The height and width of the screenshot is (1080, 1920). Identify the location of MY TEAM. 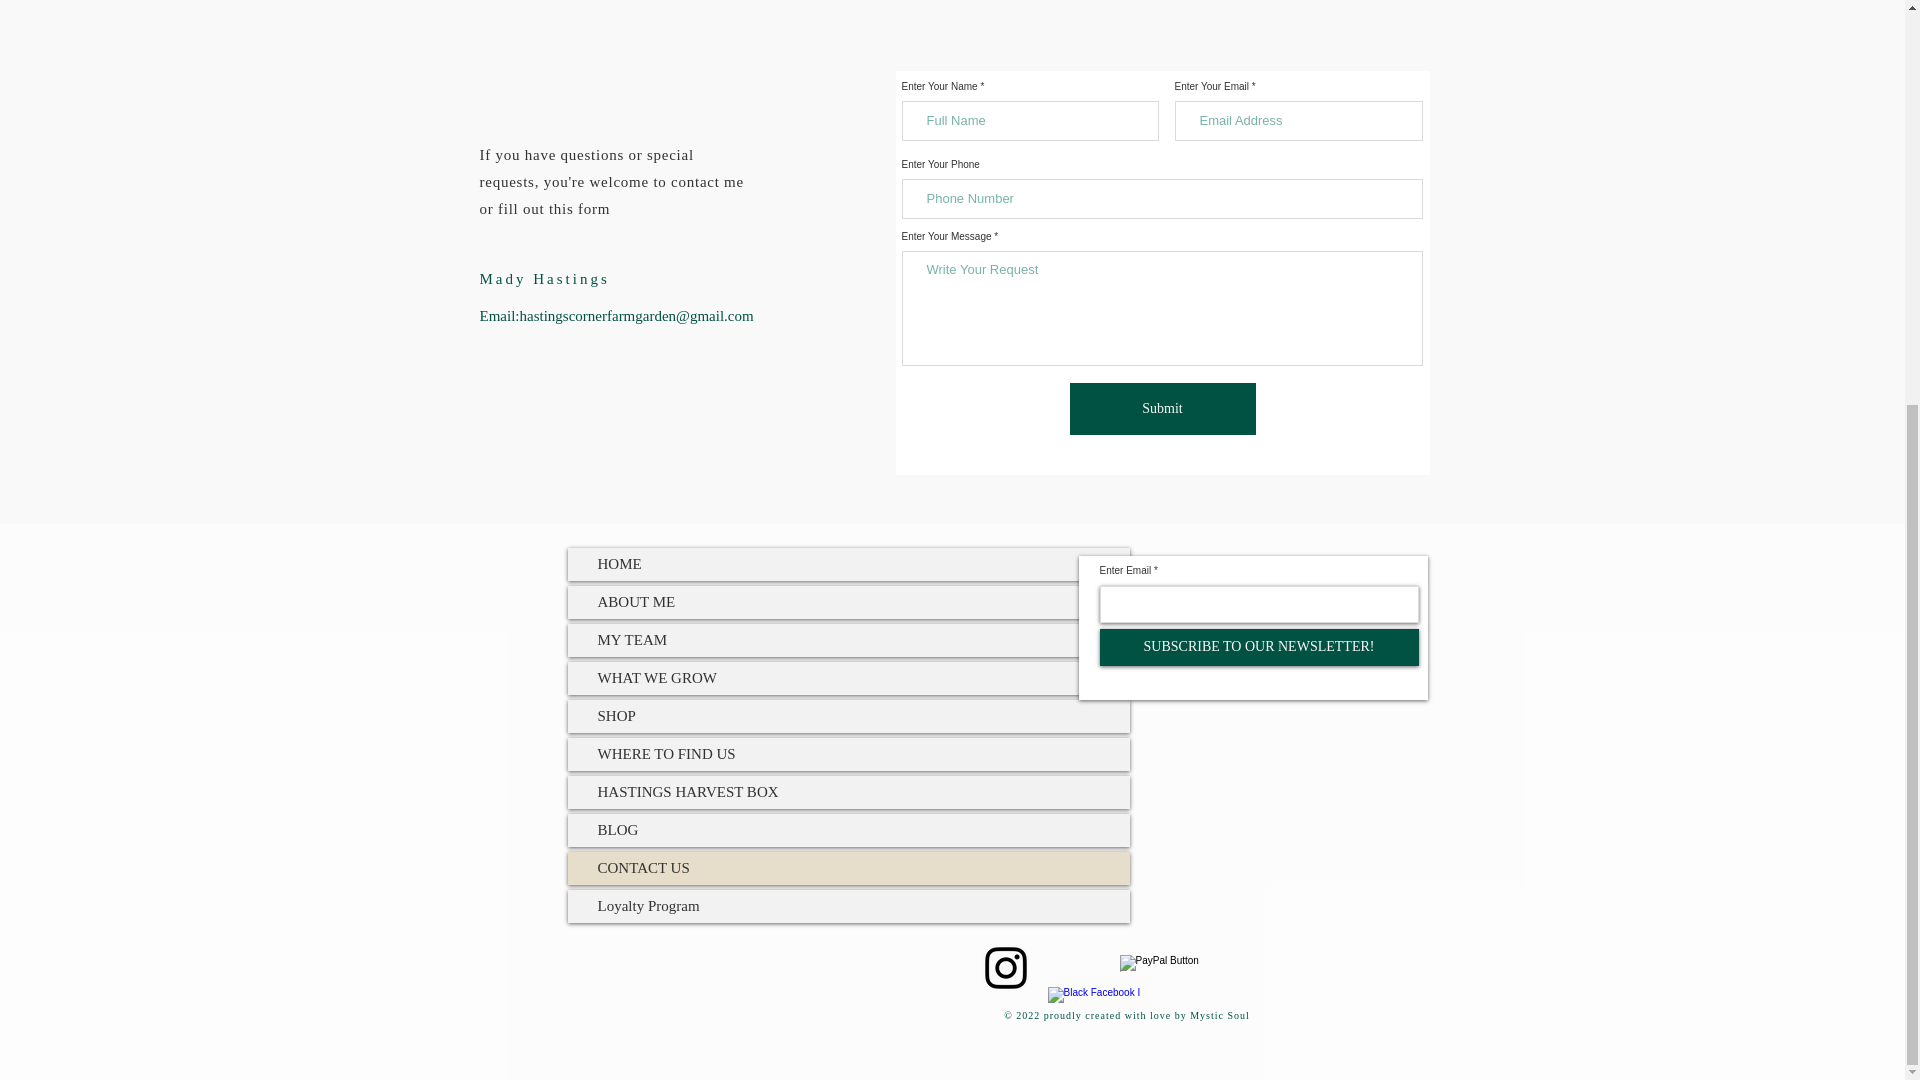
(849, 640).